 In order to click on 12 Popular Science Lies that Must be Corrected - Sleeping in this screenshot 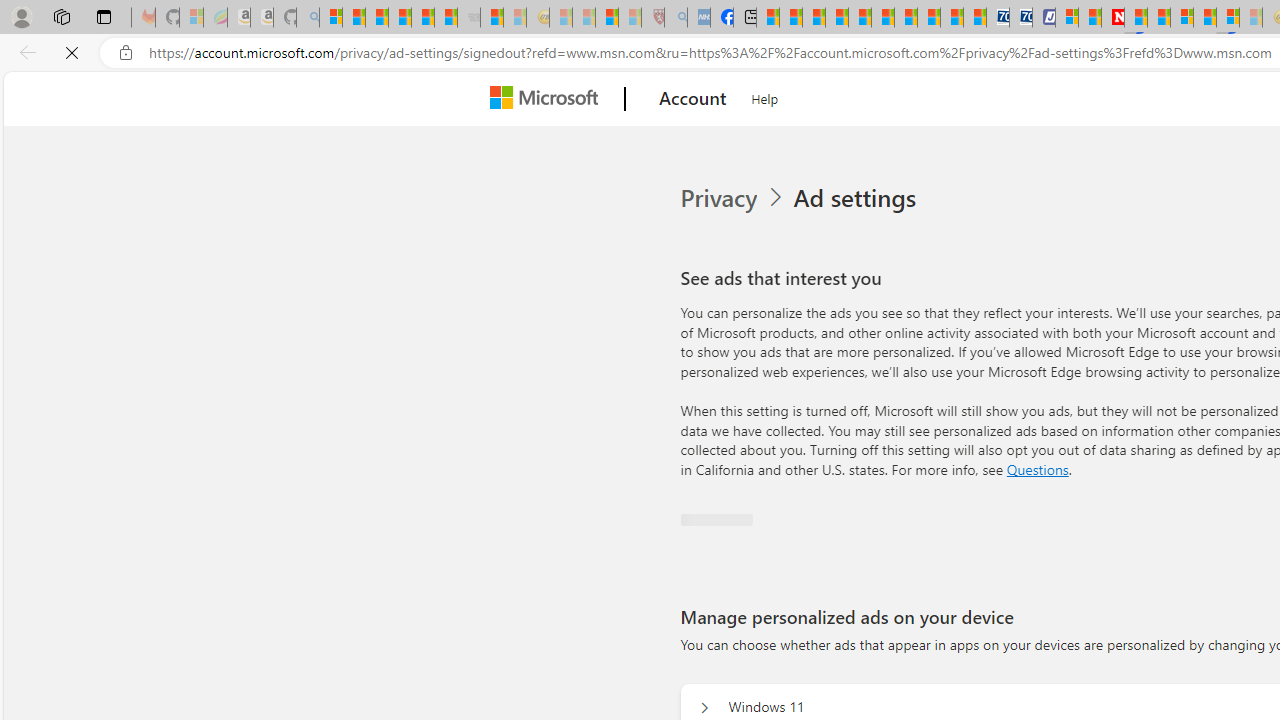, I will do `click(630, 18)`.